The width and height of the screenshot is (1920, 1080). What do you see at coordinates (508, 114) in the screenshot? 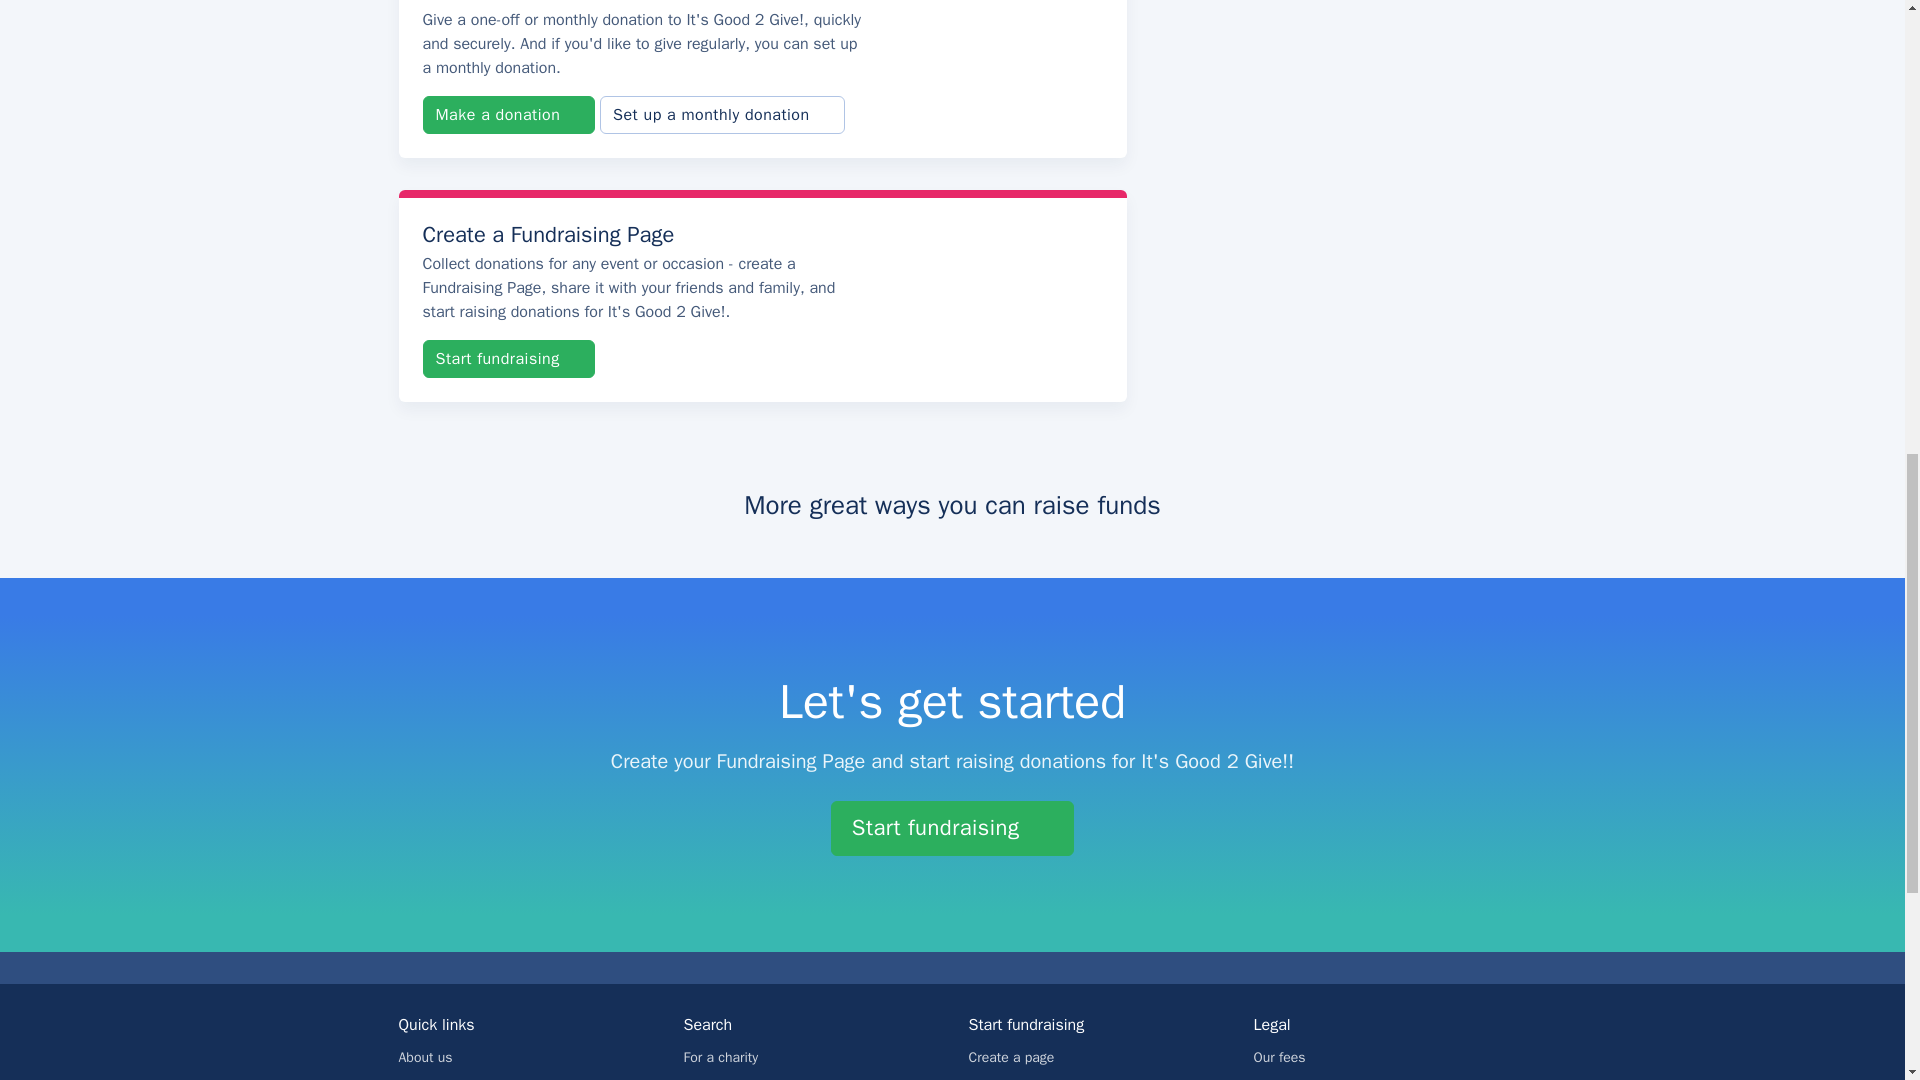
I see `Make a donation` at bounding box center [508, 114].